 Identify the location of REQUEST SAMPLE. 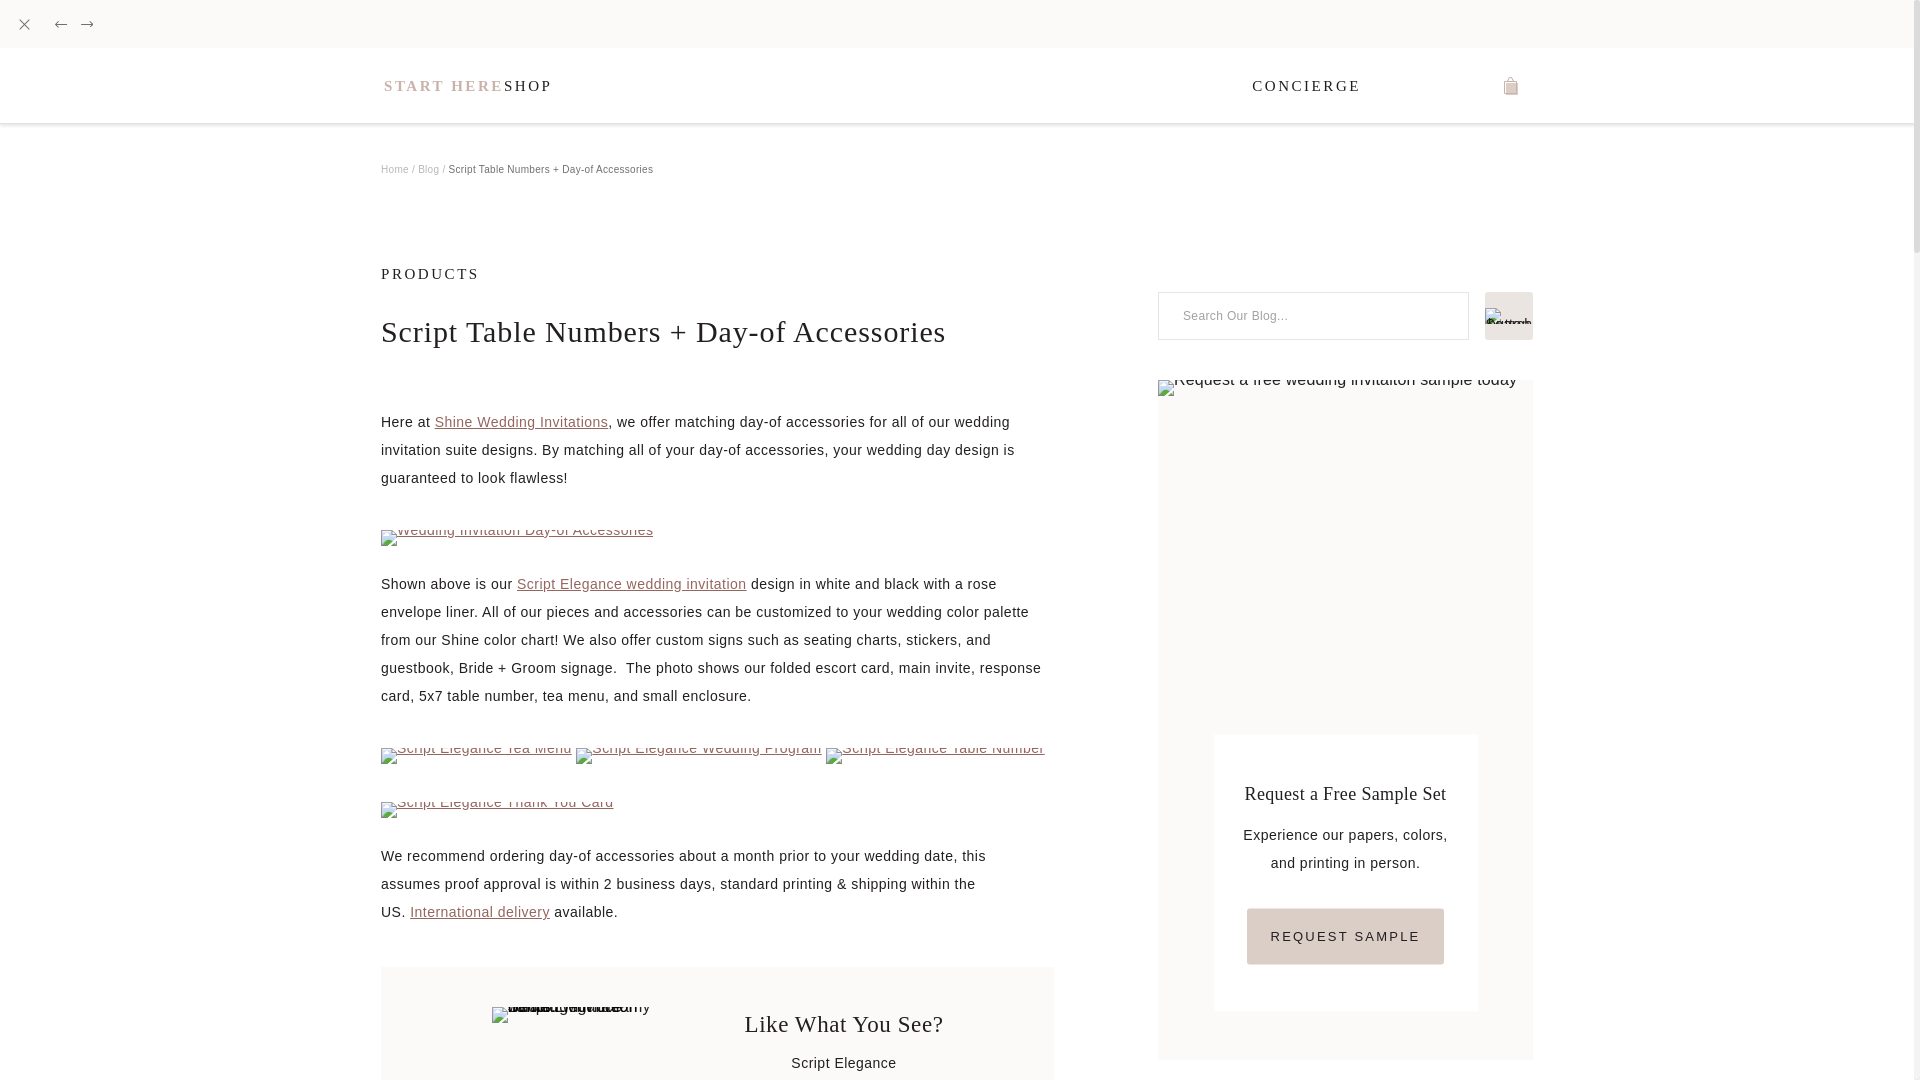
(1346, 936).